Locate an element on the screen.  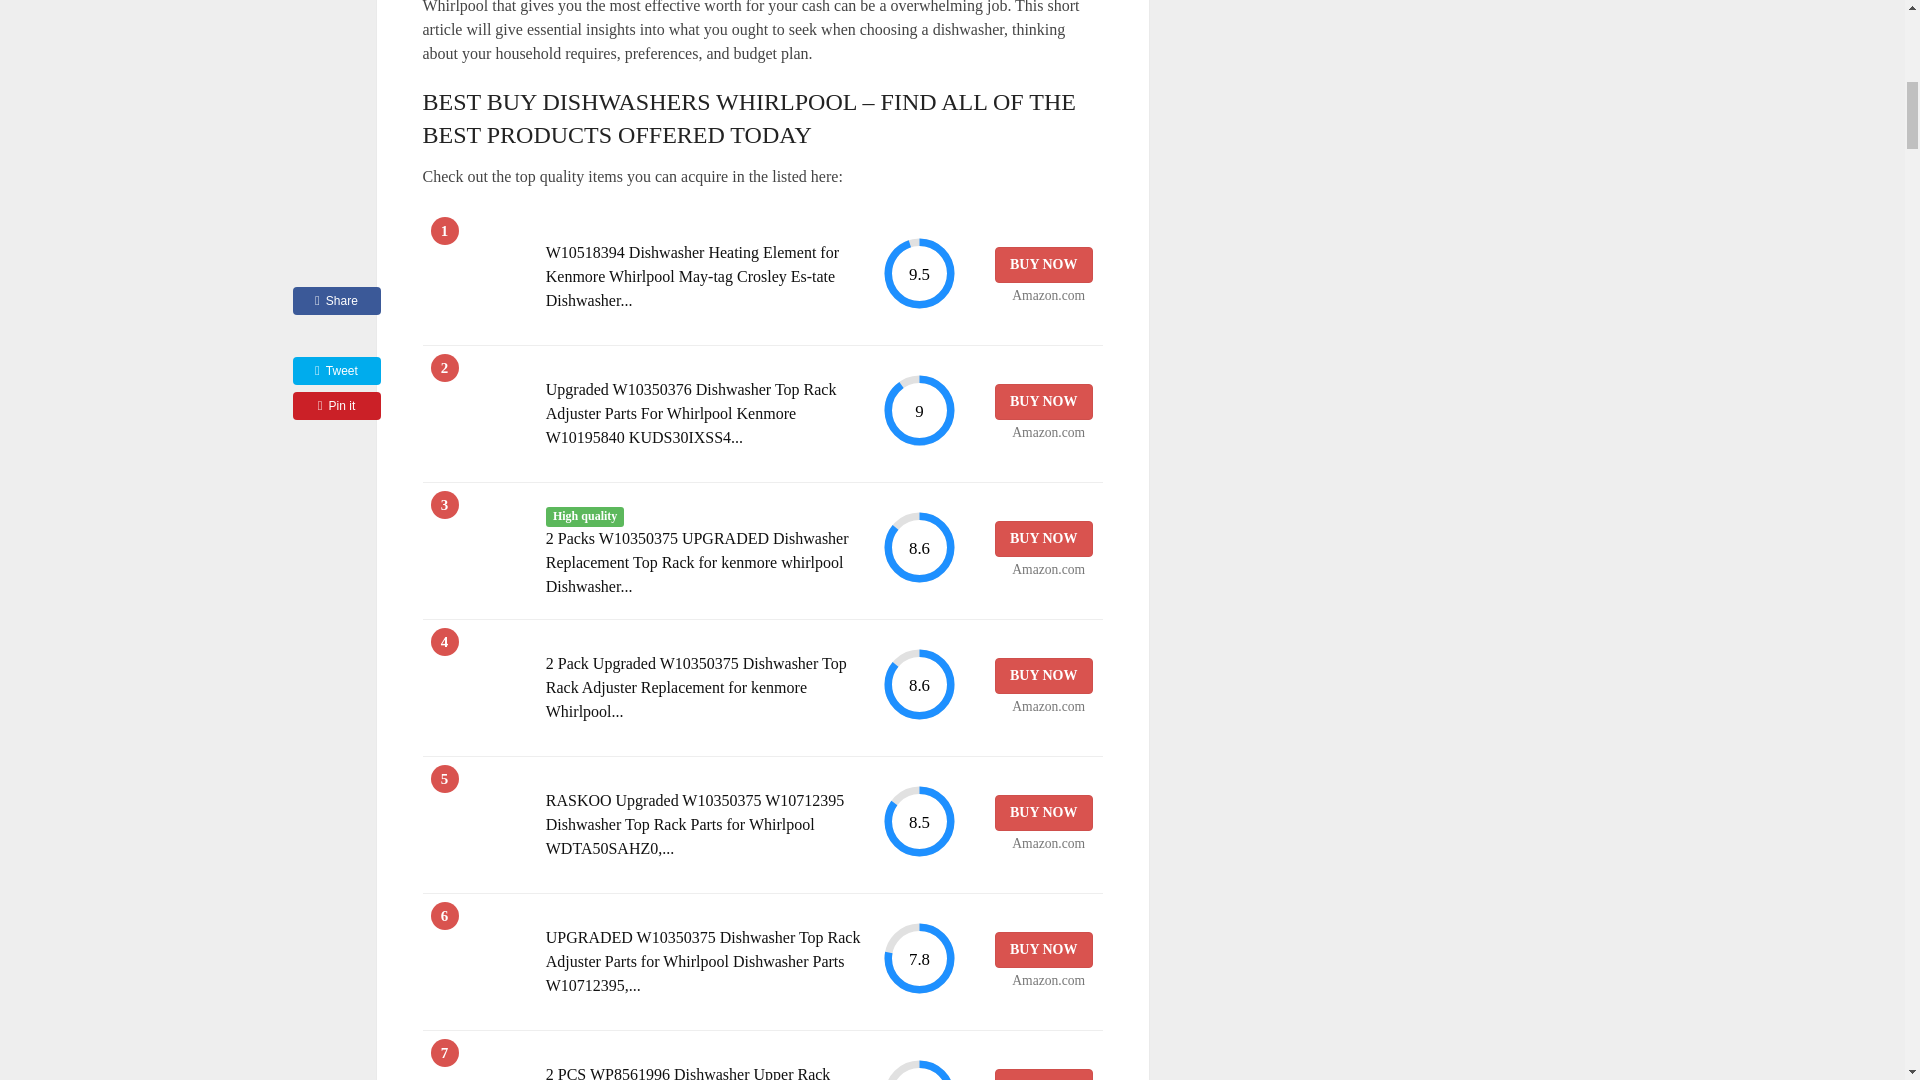
9.5 is located at coordinates (918, 274).